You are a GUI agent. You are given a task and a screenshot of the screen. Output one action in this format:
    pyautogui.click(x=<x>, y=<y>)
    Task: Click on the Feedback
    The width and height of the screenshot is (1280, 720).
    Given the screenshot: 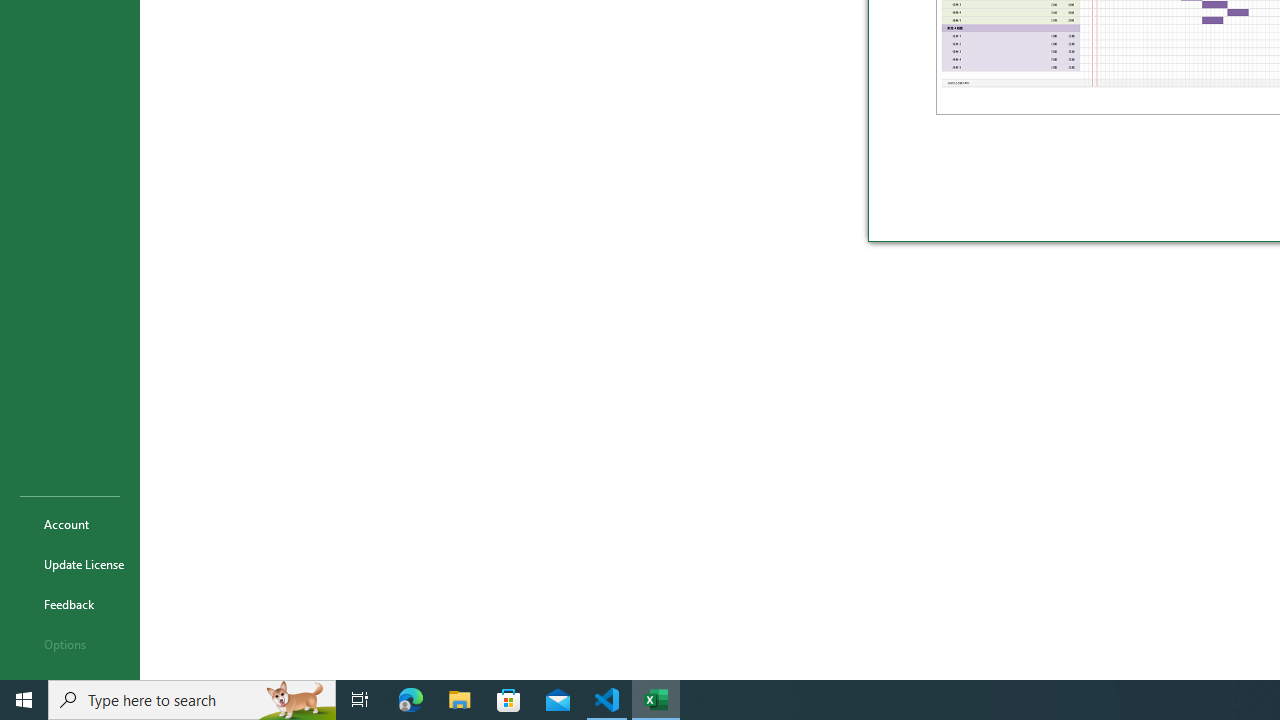 What is the action you would take?
    pyautogui.click(x=70, y=604)
    